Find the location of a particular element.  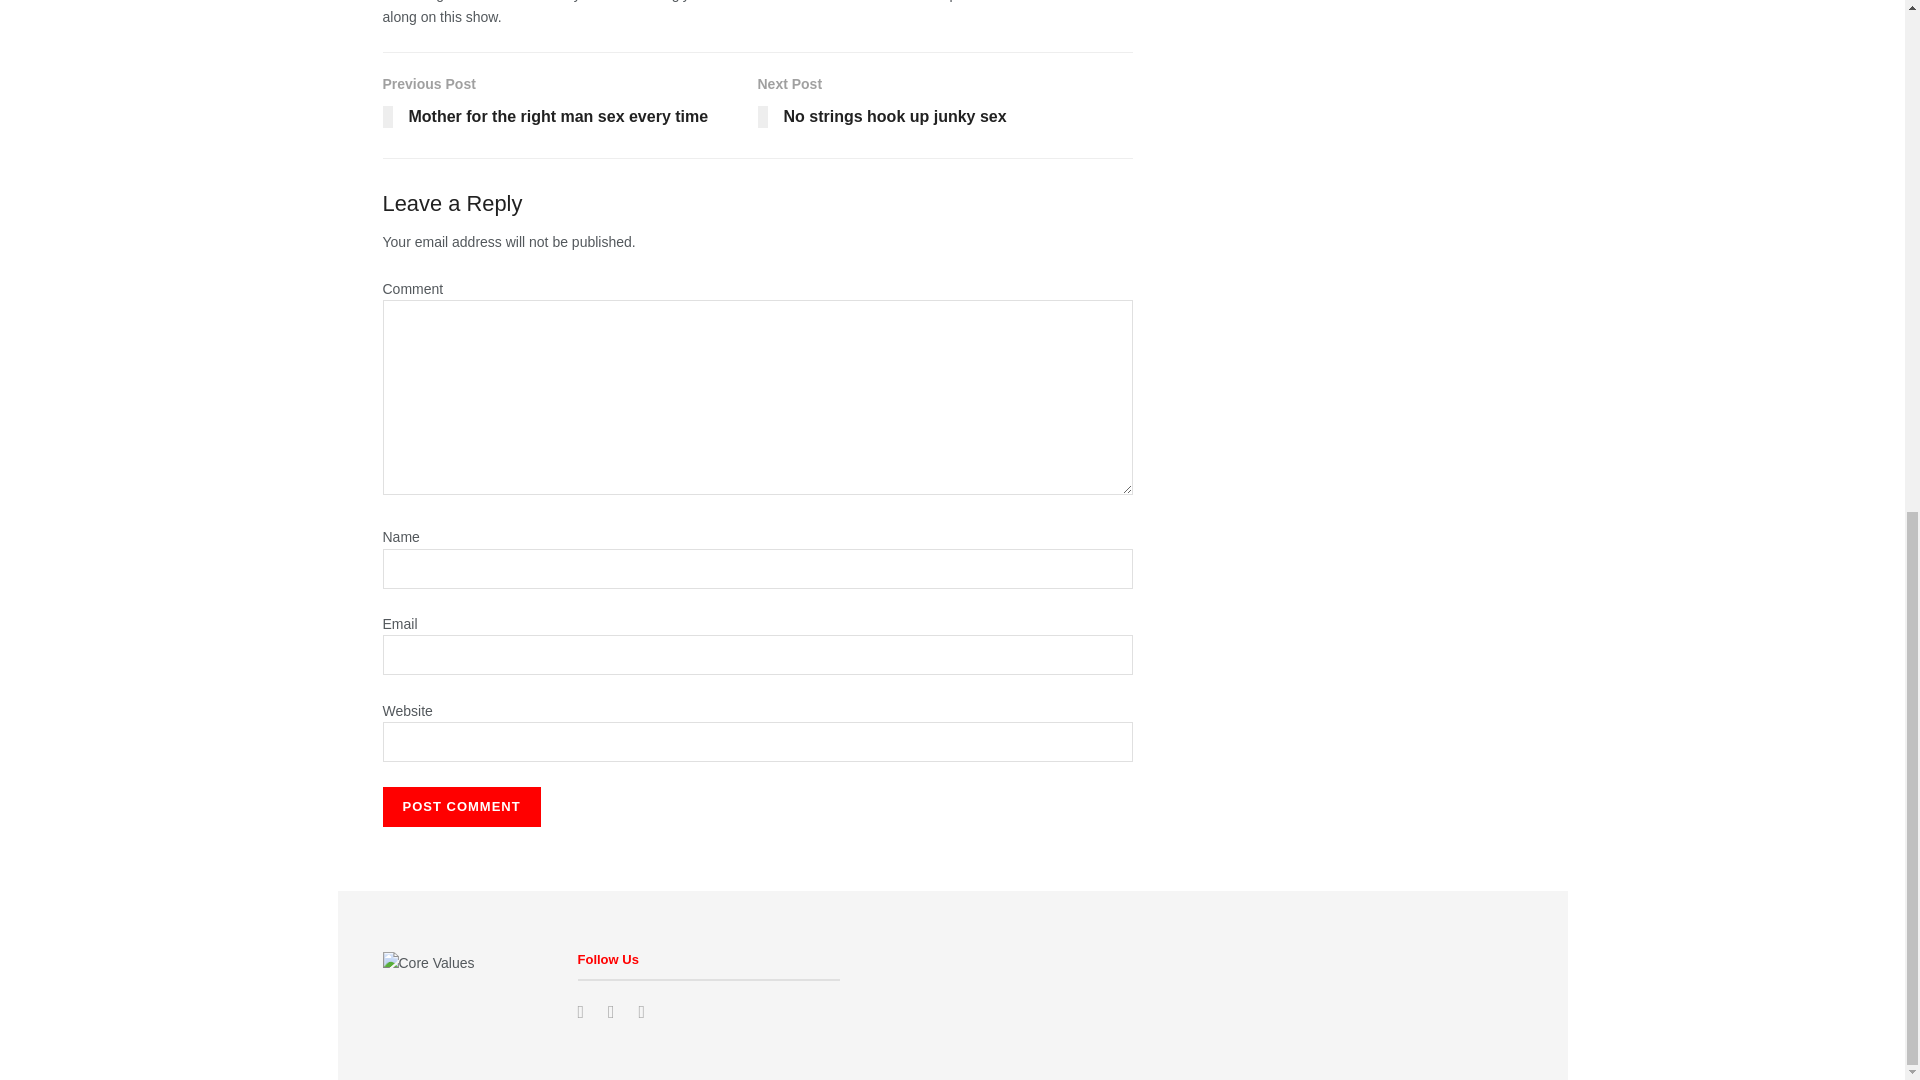

Post Comment is located at coordinates (569, 106).